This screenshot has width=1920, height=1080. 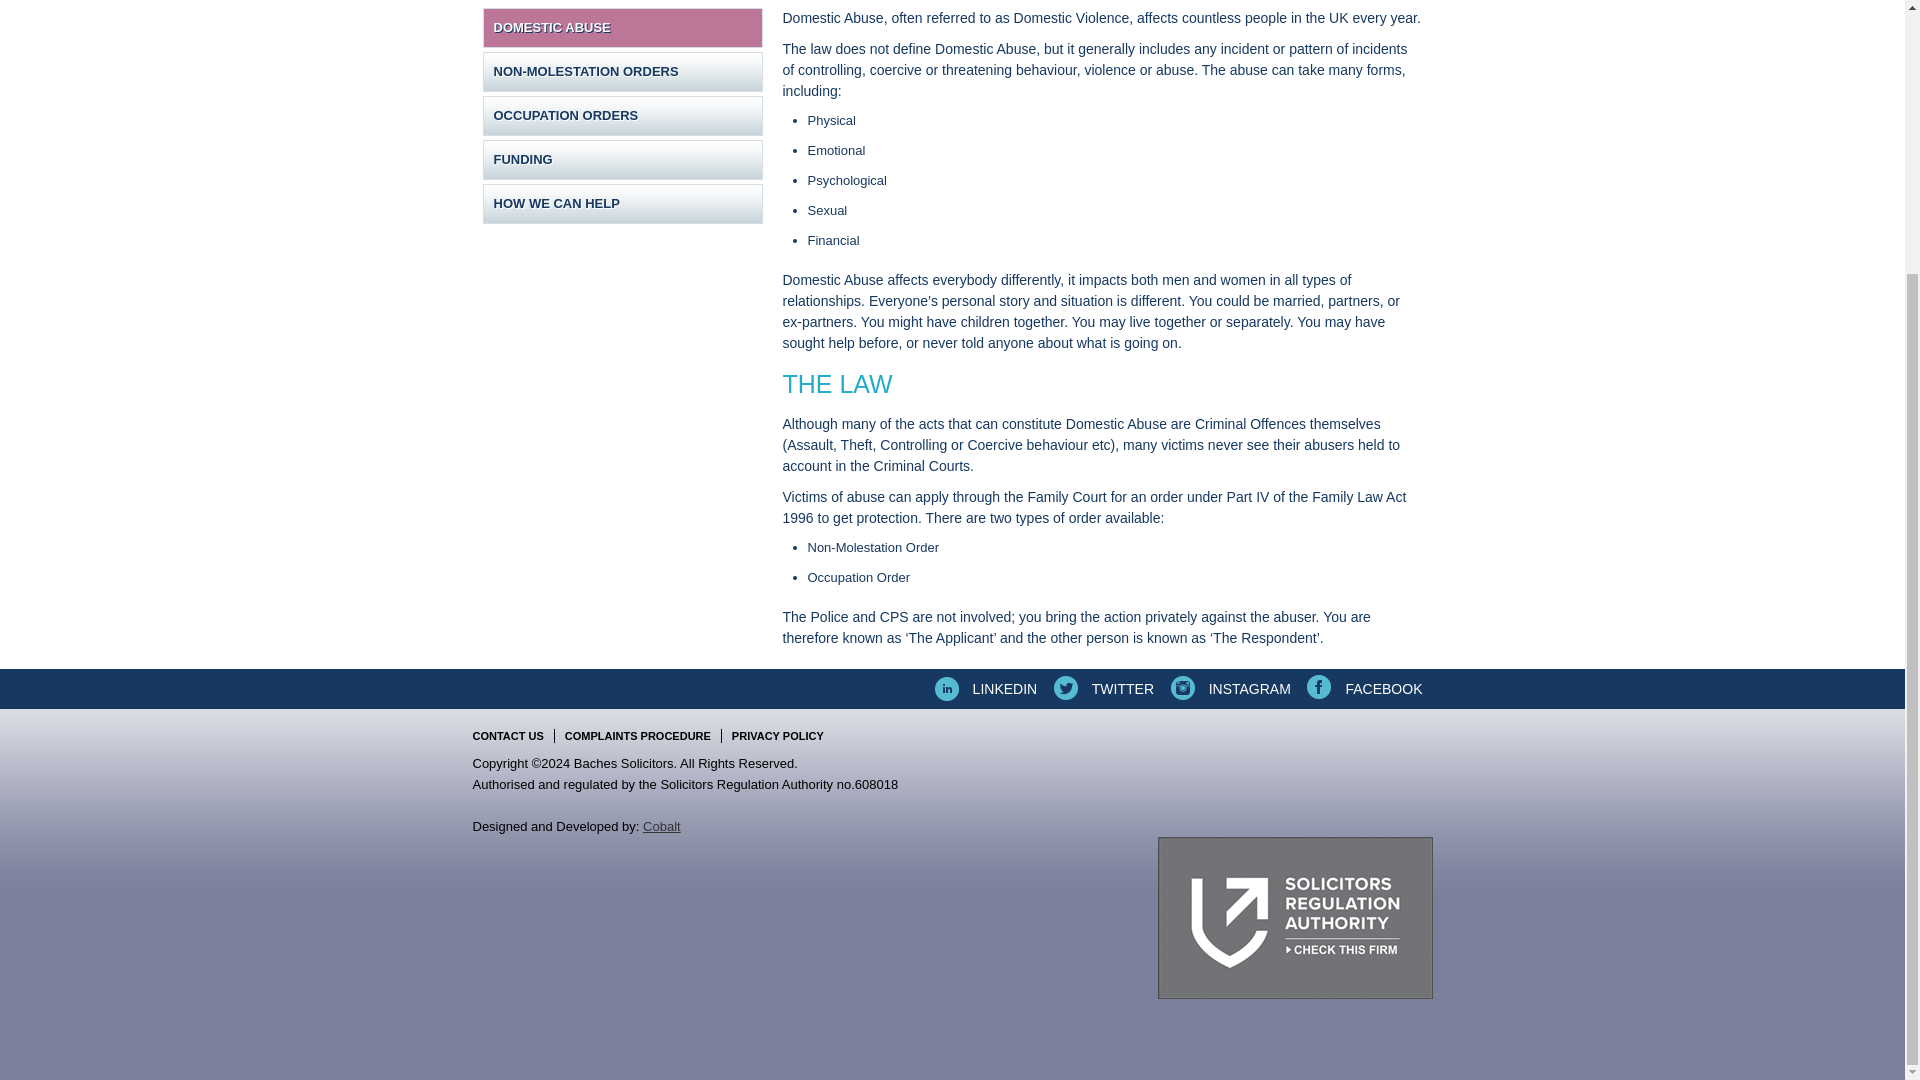 I want to click on COMPLAINTS PROCEDURE, so click(x=638, y=736).